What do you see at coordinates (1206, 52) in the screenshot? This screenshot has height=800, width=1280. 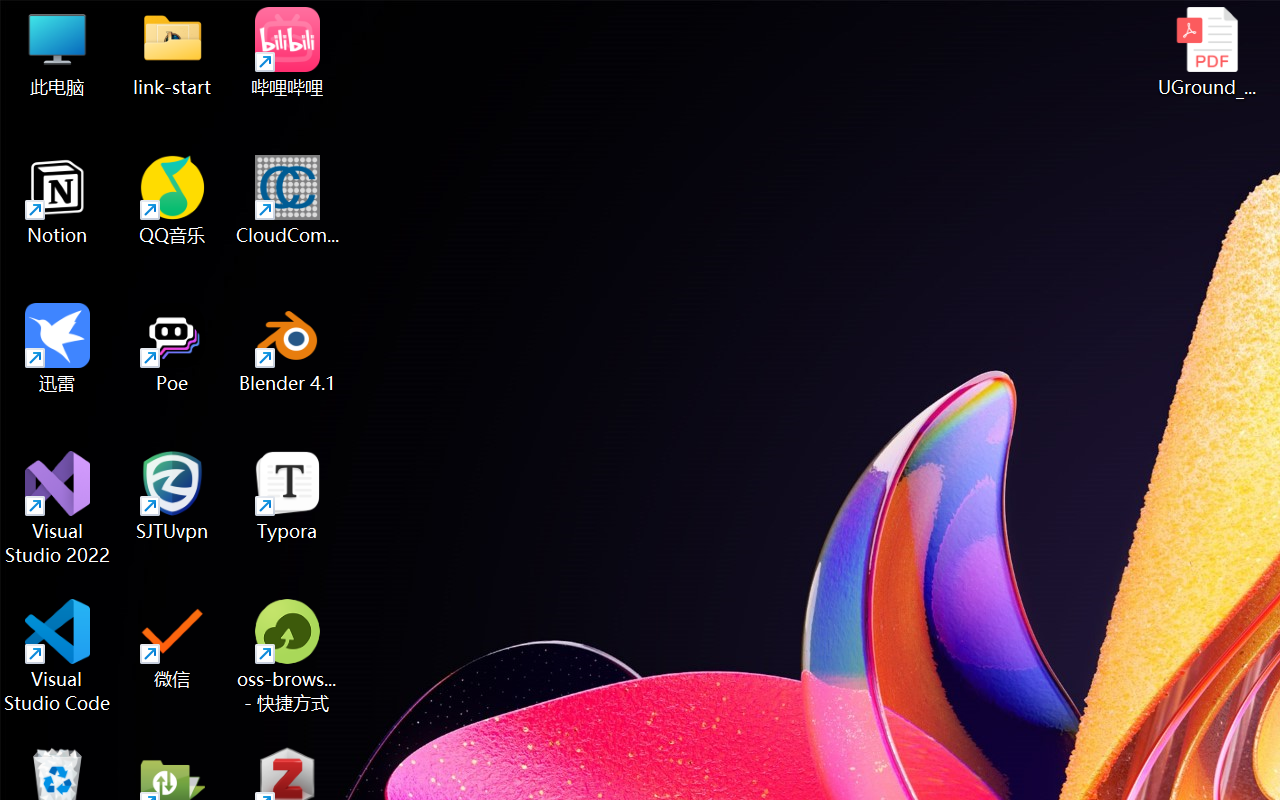 I see `UGround_paper.pdf` at bounding box center [1206, 52].